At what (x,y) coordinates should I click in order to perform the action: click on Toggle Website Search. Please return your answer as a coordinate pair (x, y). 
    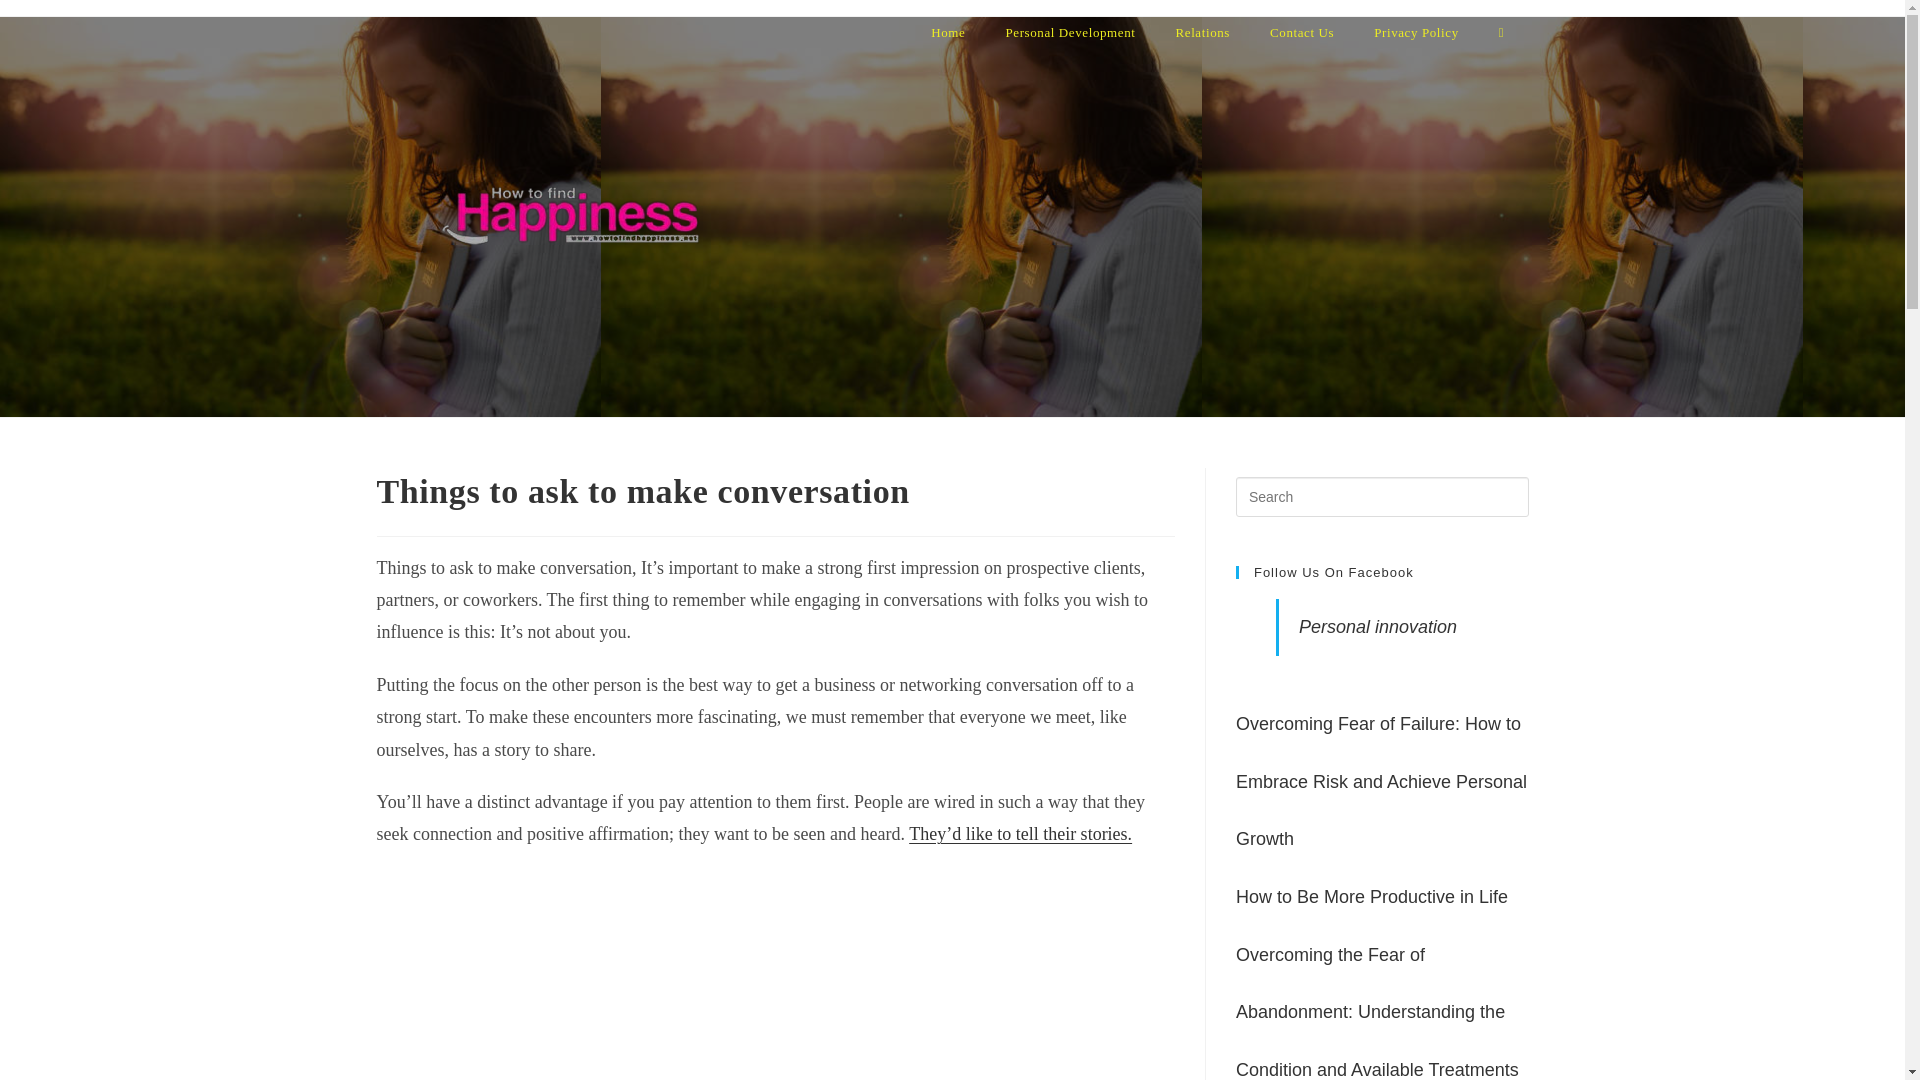
    Looking at the image, I should click on (1501, 32).